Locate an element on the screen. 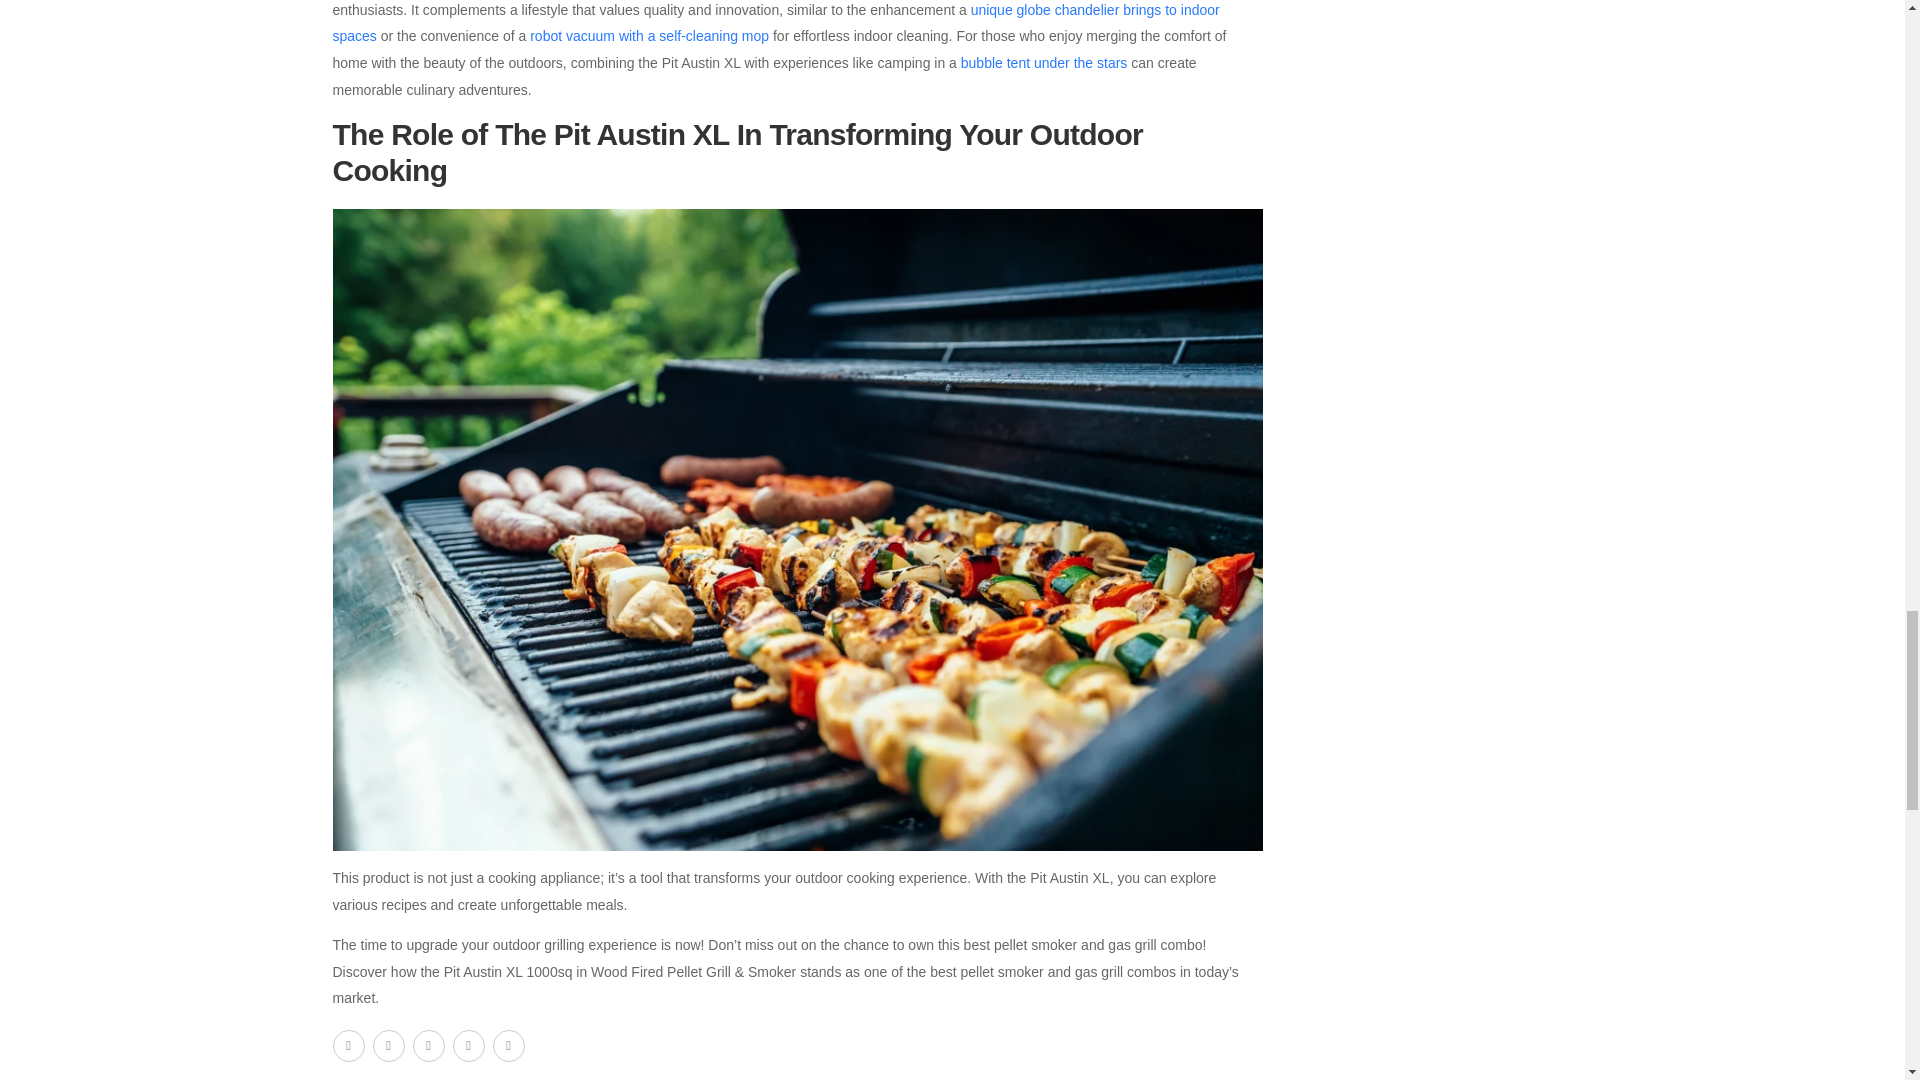 This screenshot has width=1920, height=1080. Twitter is located at coordinates (388, 1046).